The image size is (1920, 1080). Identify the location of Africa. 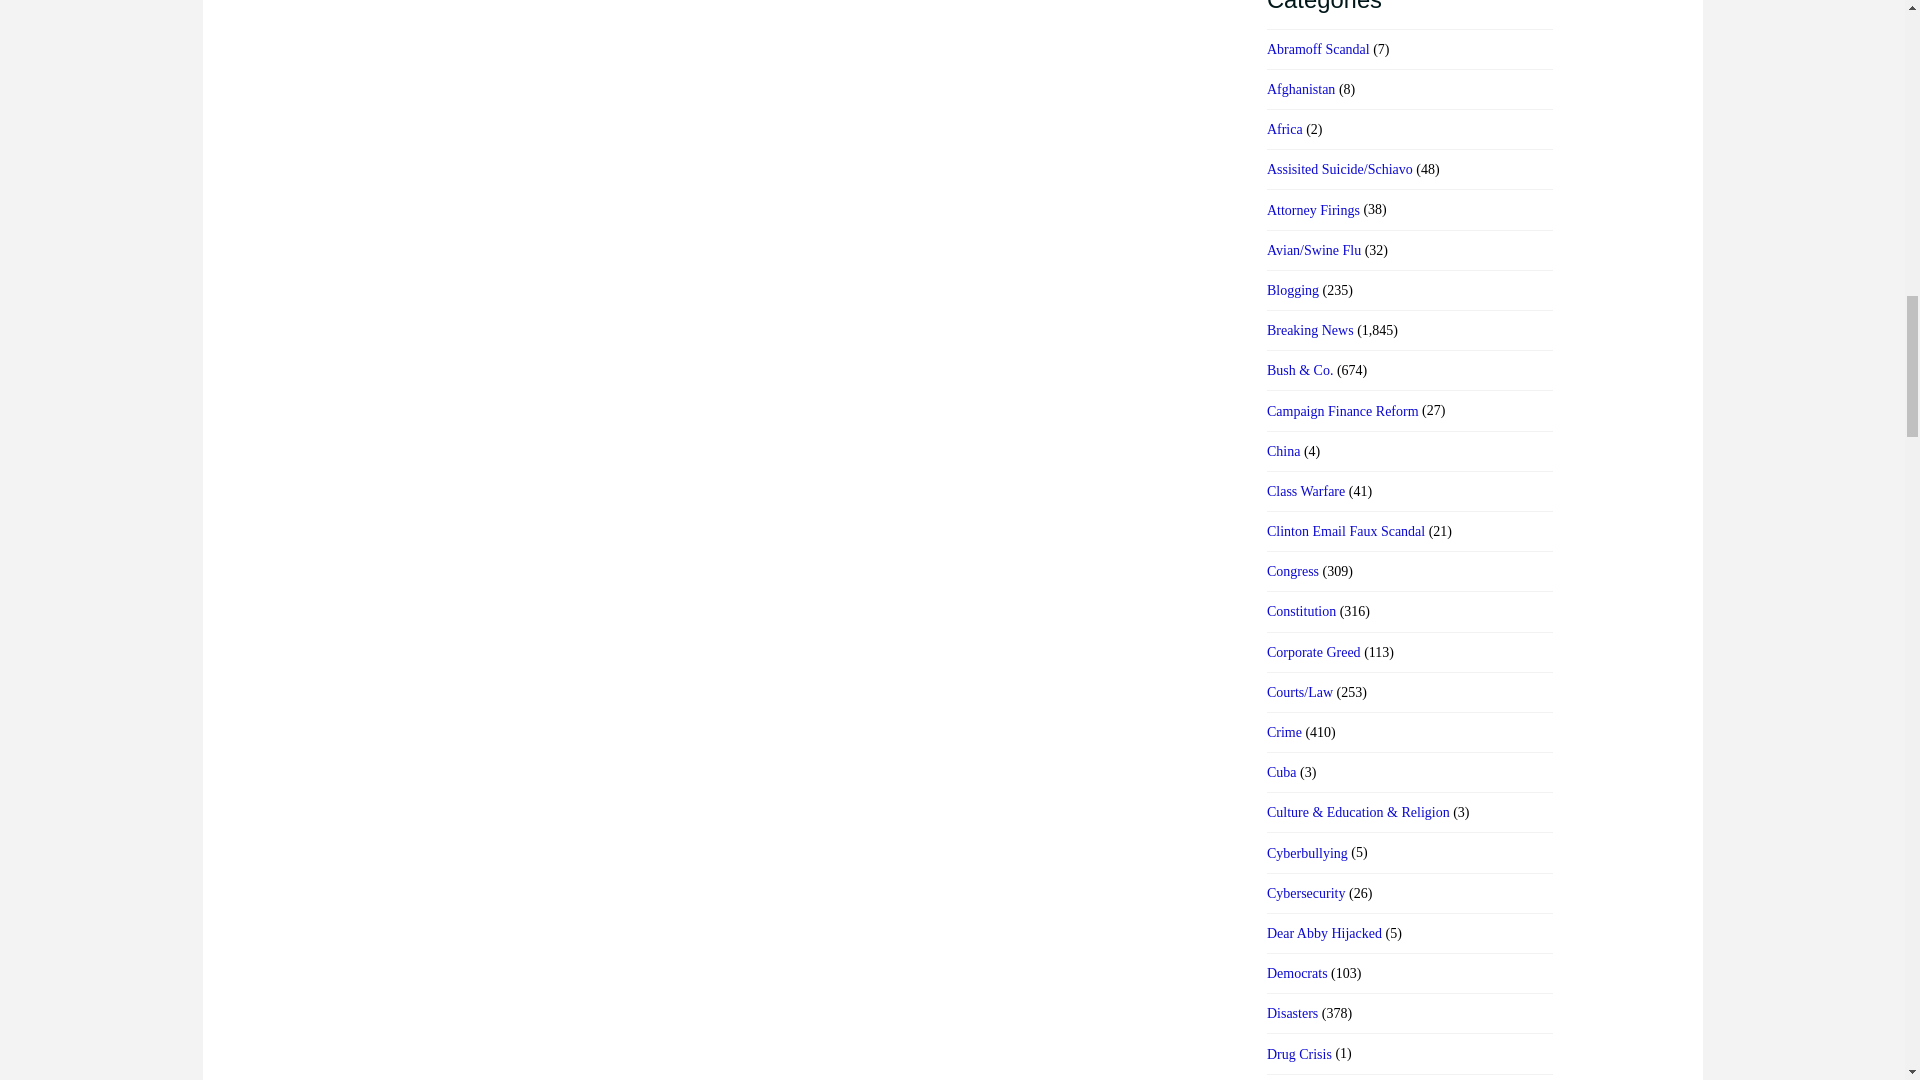
(1285, 129).